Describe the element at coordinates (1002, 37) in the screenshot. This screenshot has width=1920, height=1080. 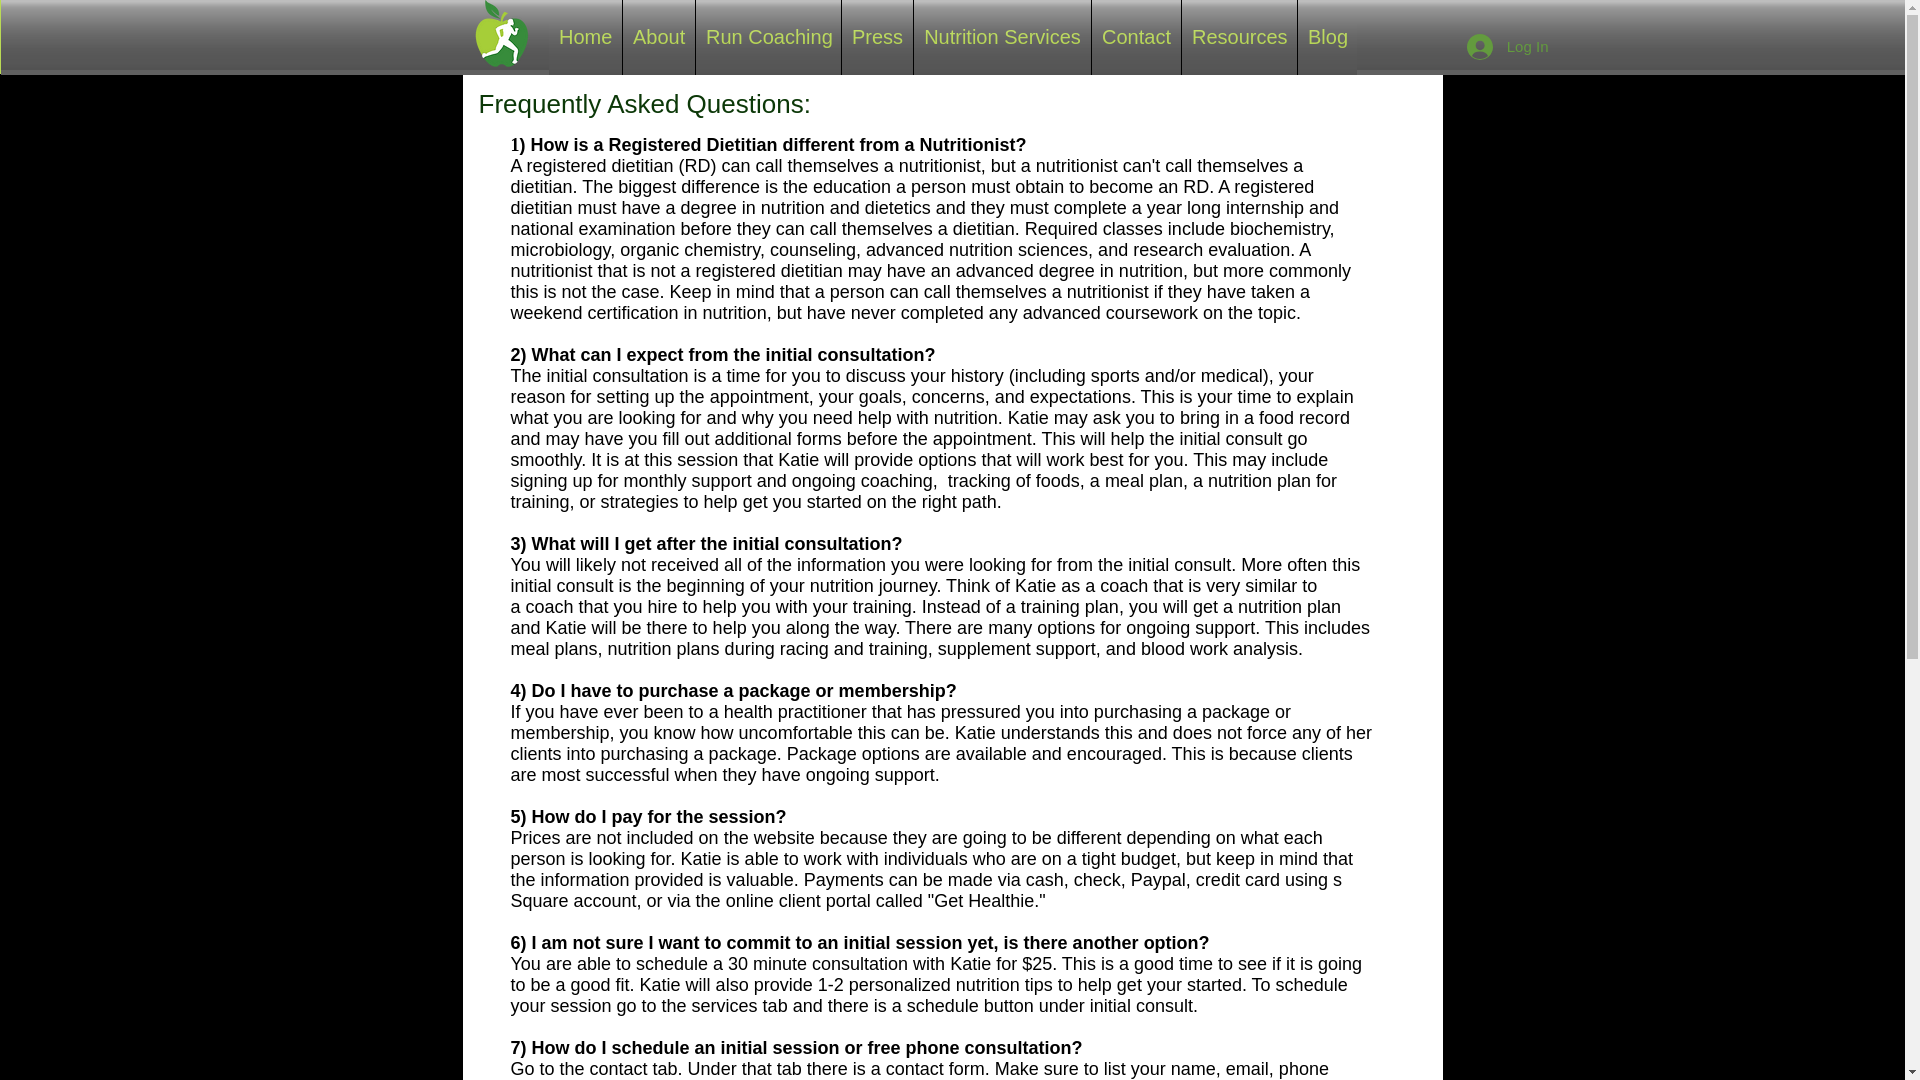
I see `Nutrition Services` at that location.